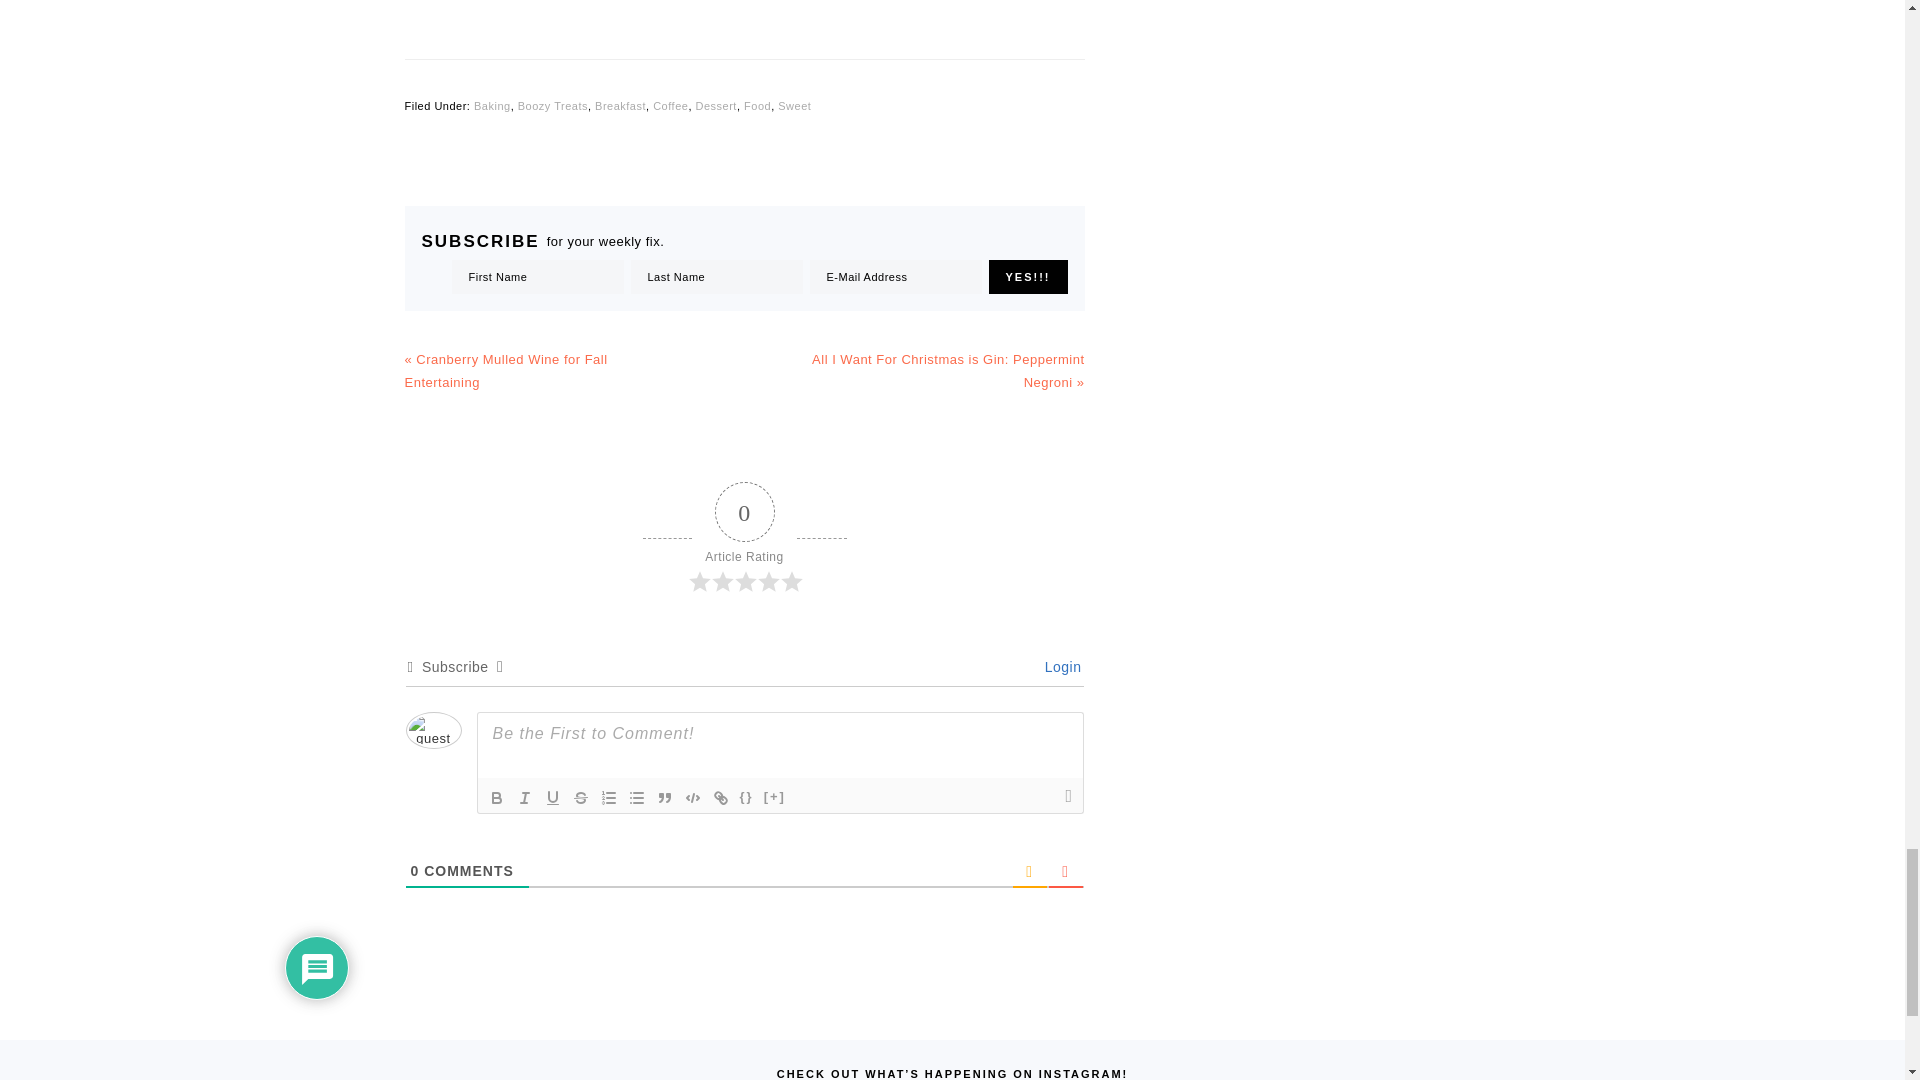  Describe the element at coordinates (524, 798) in the screenshot. I see `Italic` at that location.